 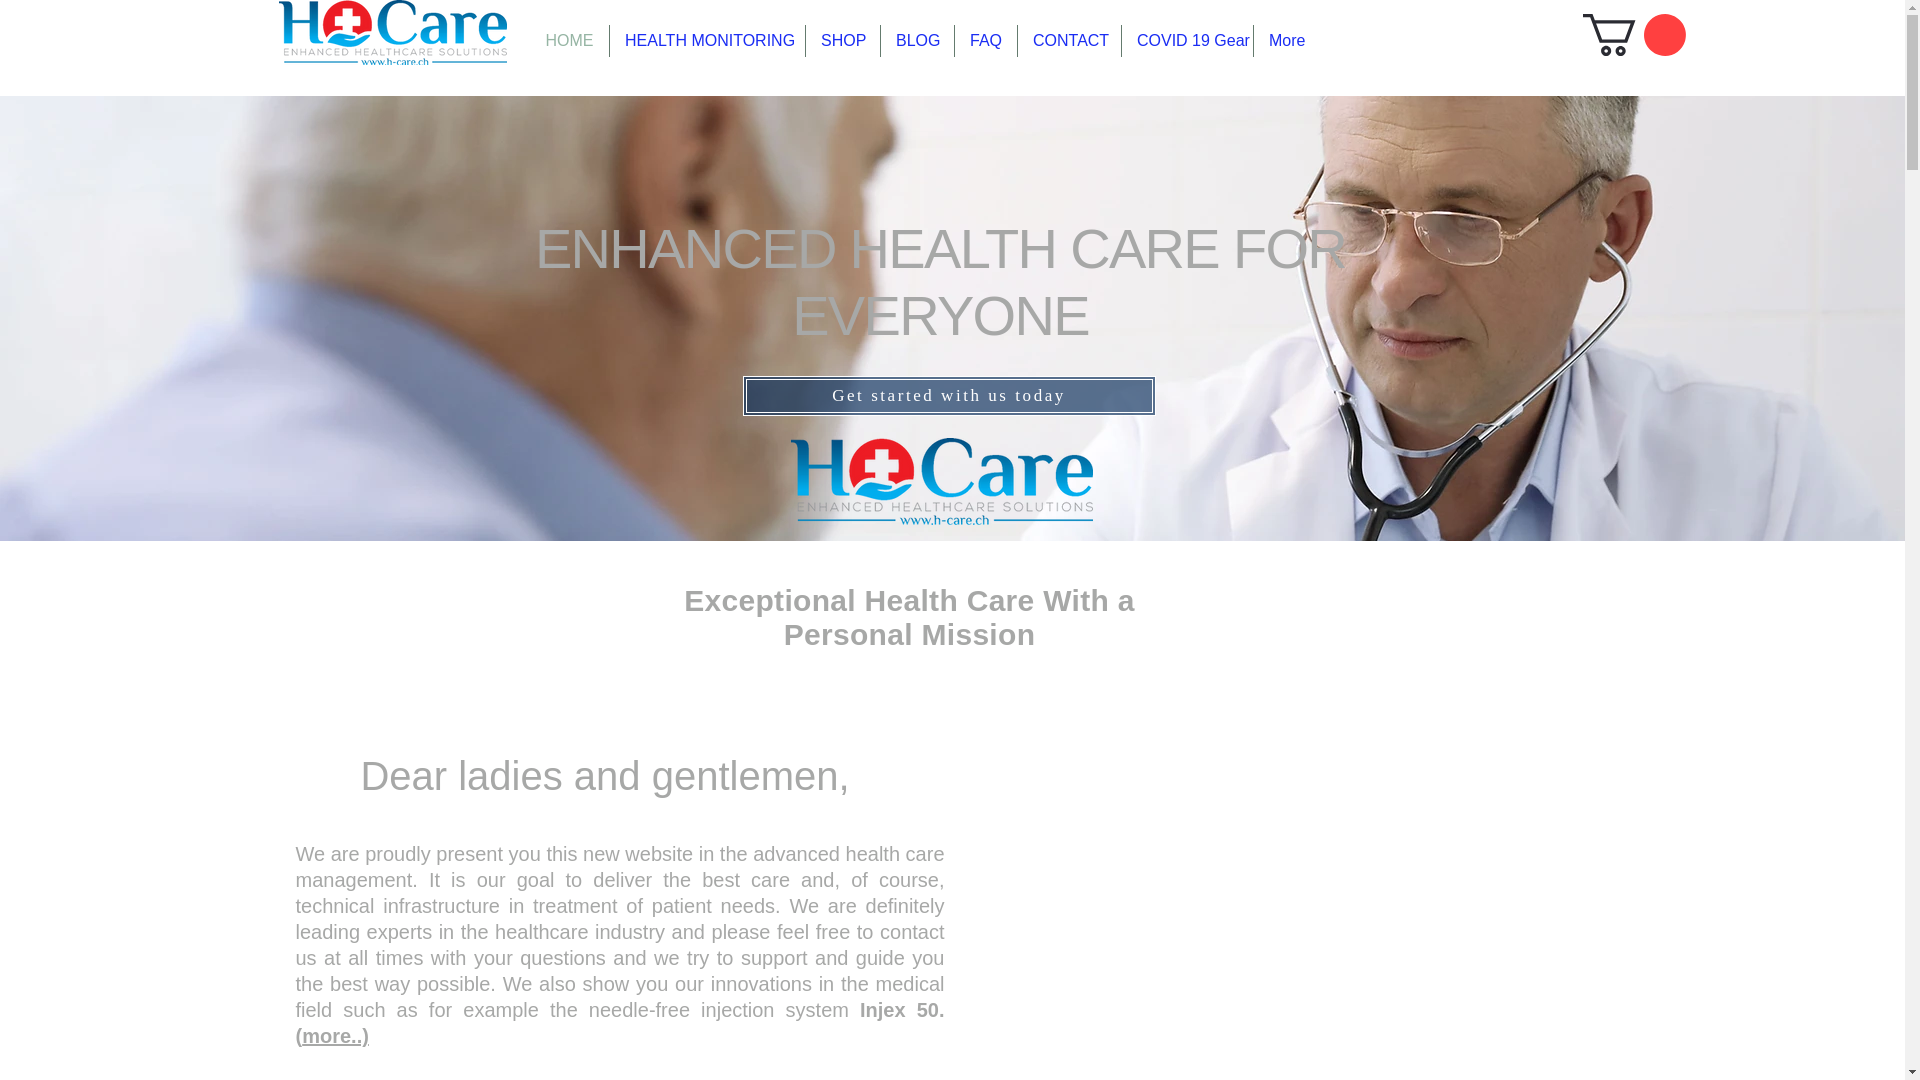 What do you see at coordinates (707, 40) in the screenshot?
I see `HEALTH MONITORING` at bounding box center [707, 40].